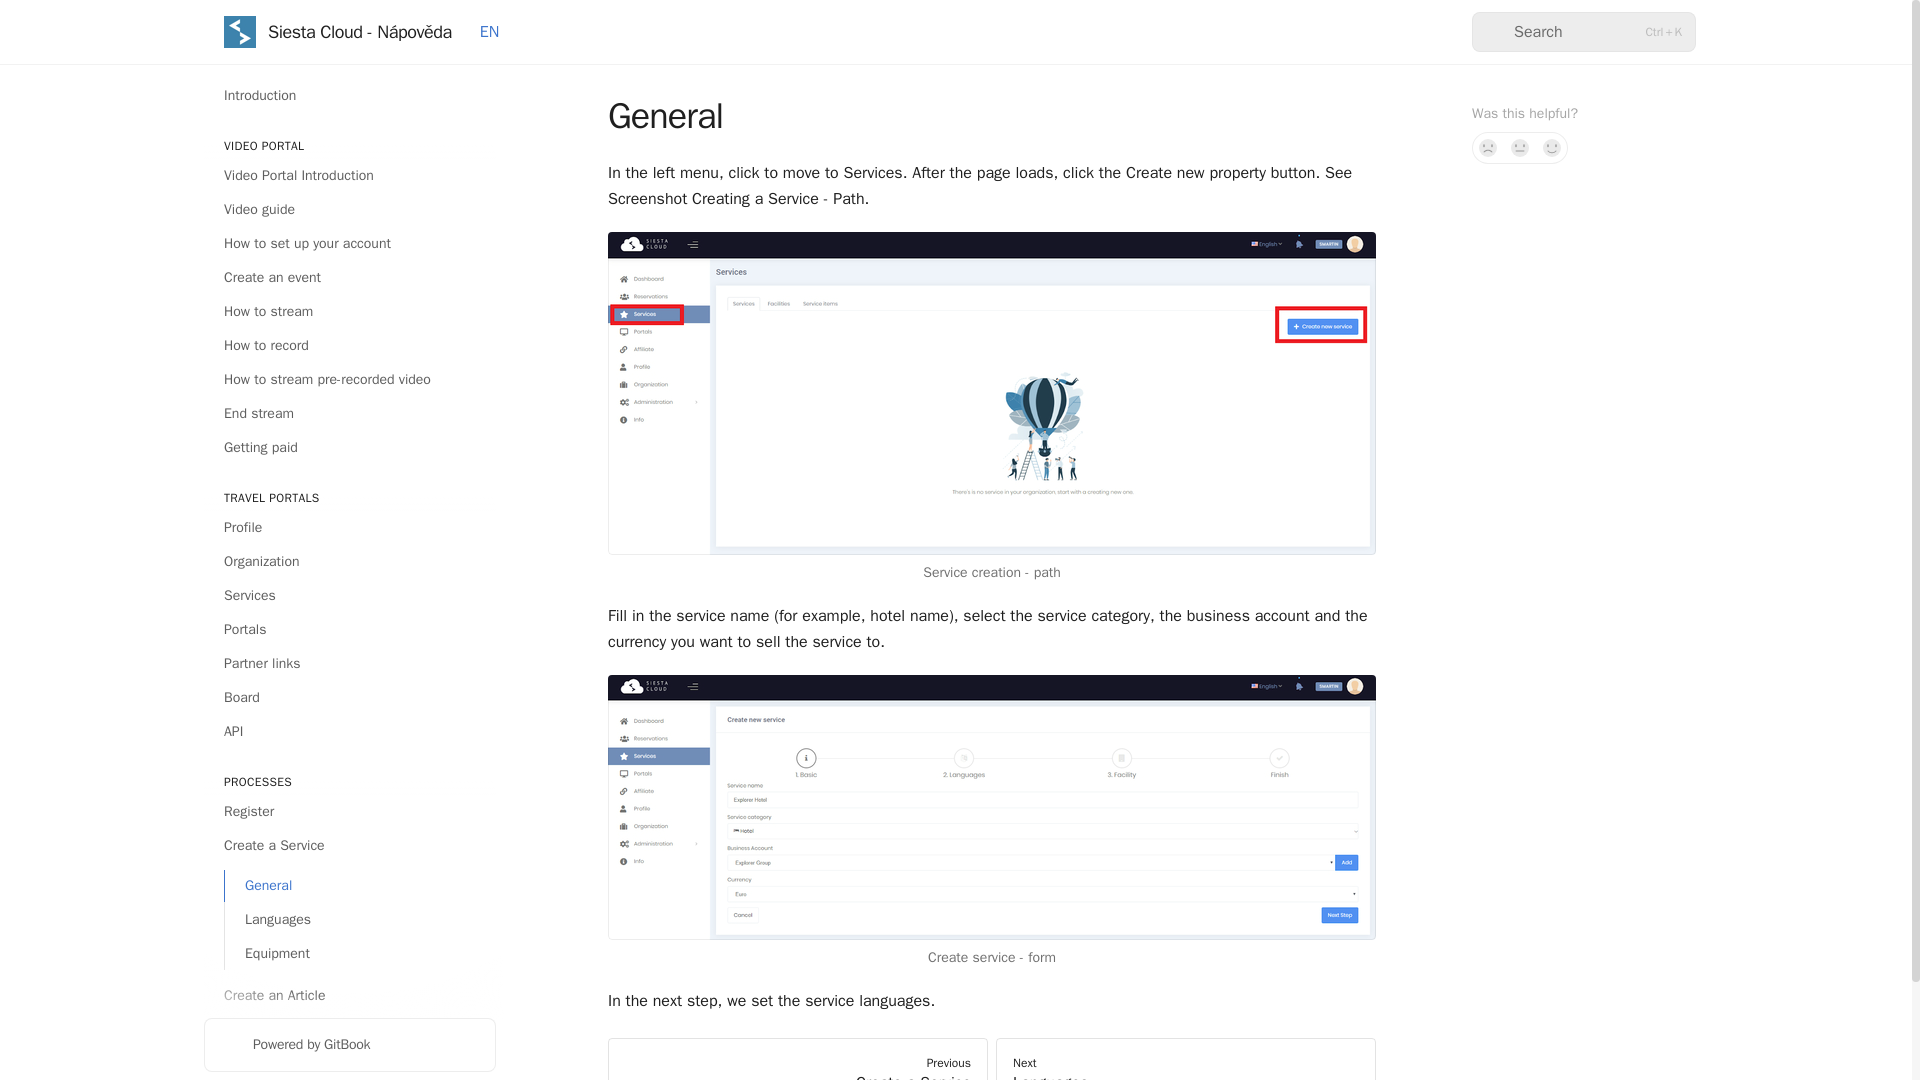 This screenshot has width=1920, height=1080. I want to click on Create an event, so click(349, 278).